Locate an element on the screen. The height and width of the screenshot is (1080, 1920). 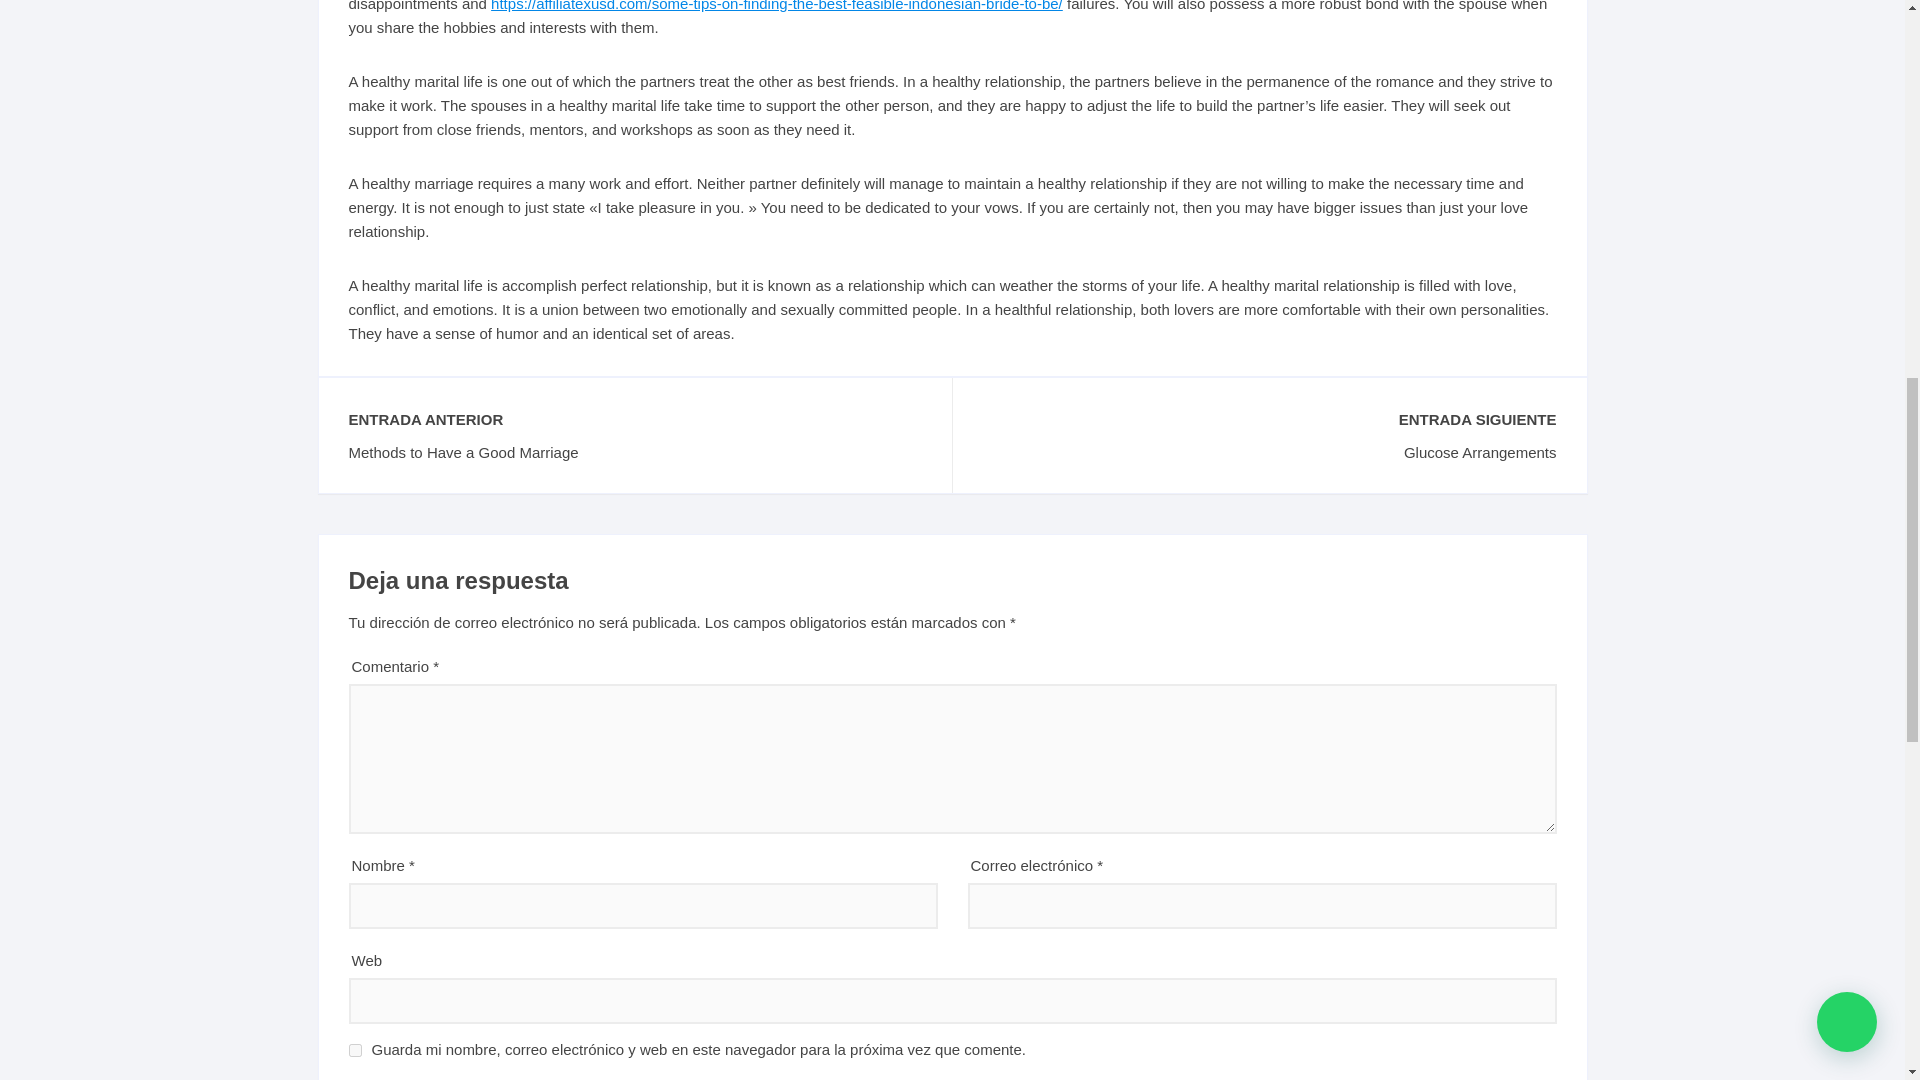
yes is located at coordinates (354, 1050).